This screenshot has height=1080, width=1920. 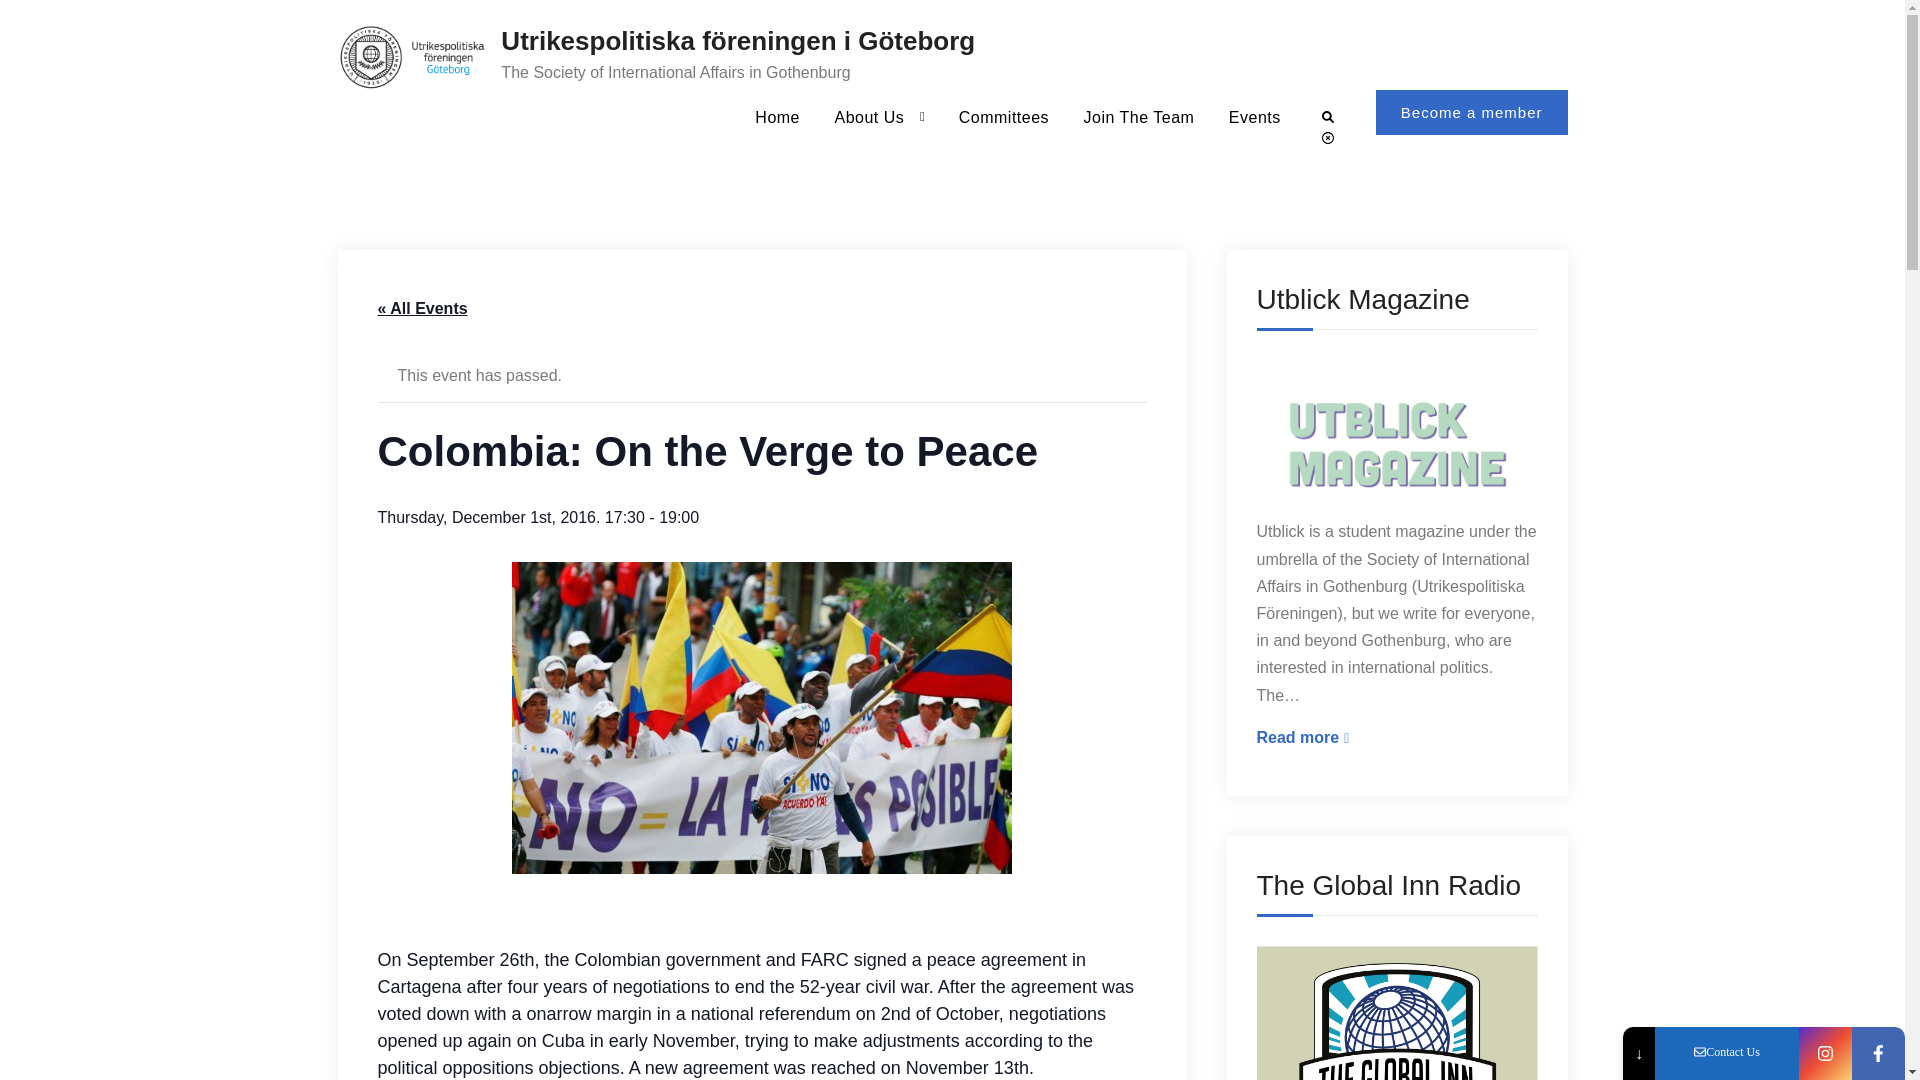 I want to click on Committees, so click(x=1396, y=736).